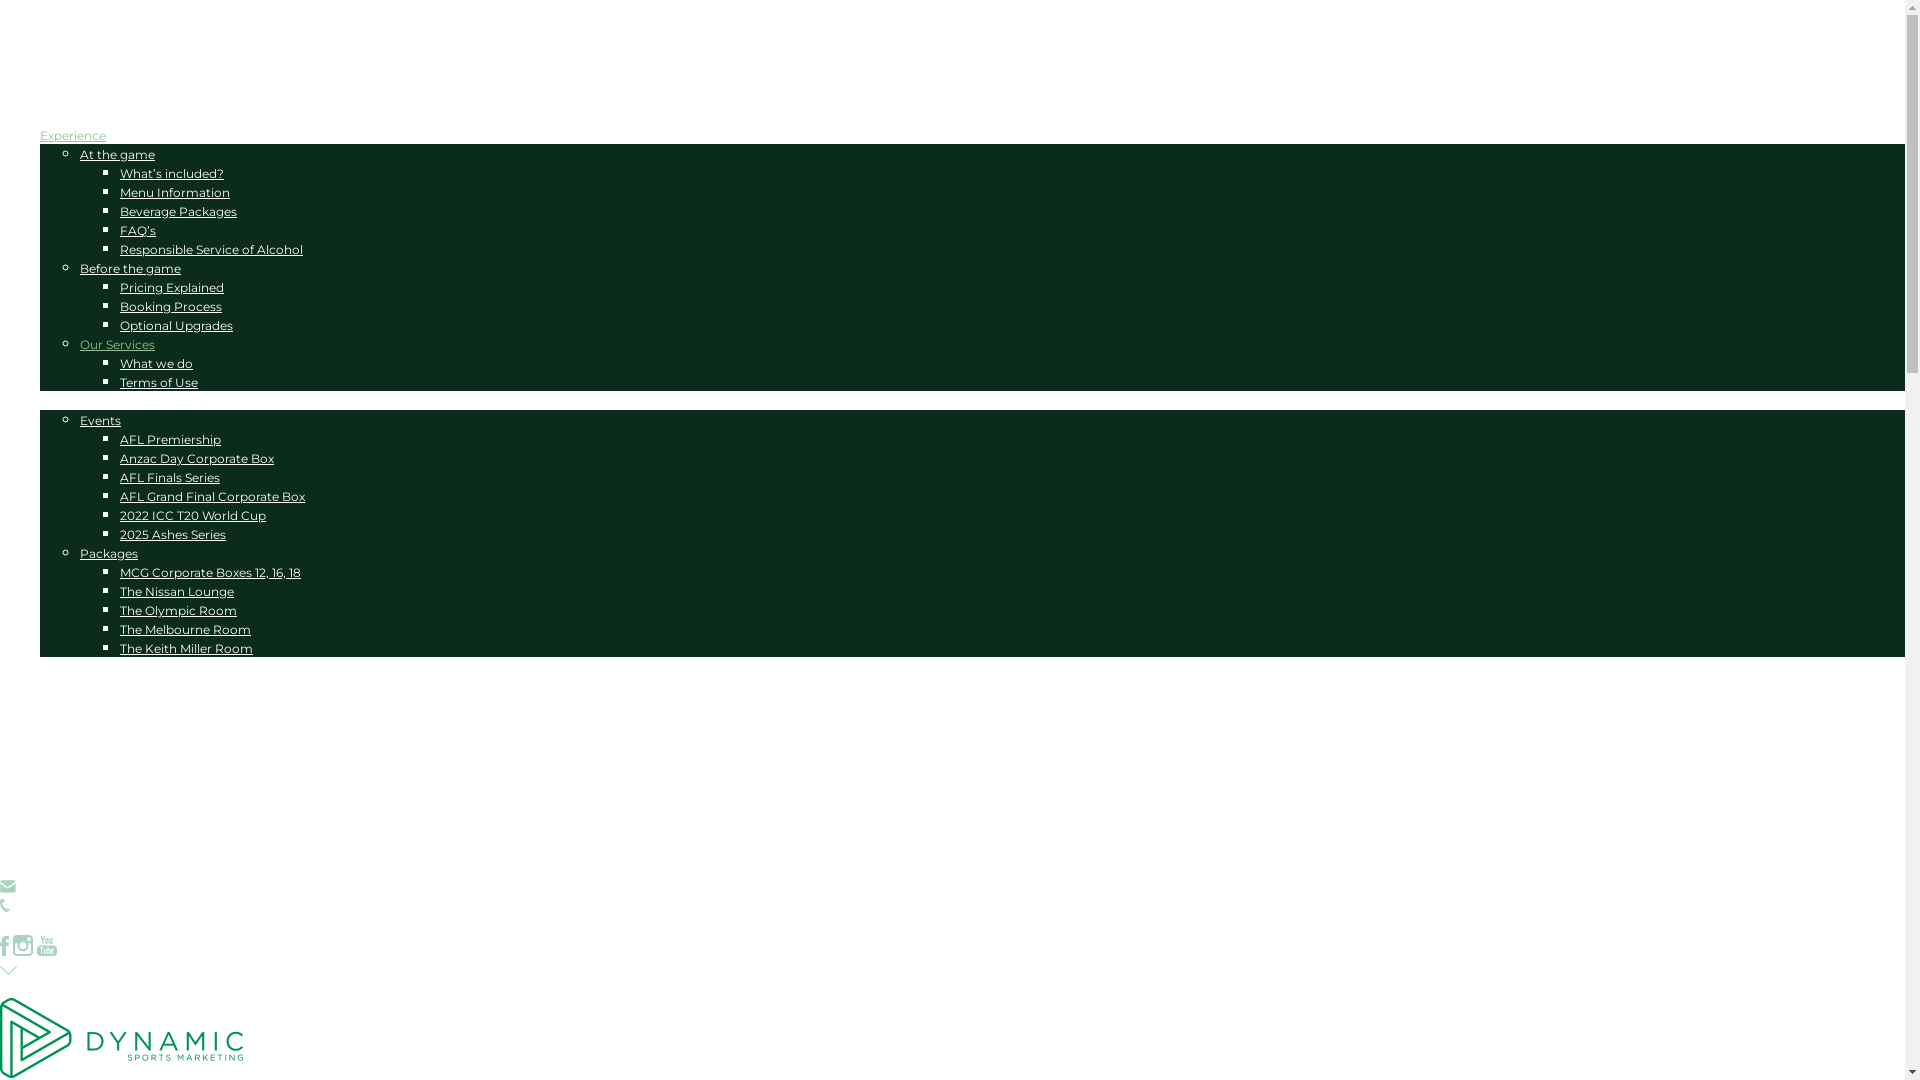  Describe the element at coordinates (176, 326) in the screenshot. I see `Optional Upgrades` at that location.